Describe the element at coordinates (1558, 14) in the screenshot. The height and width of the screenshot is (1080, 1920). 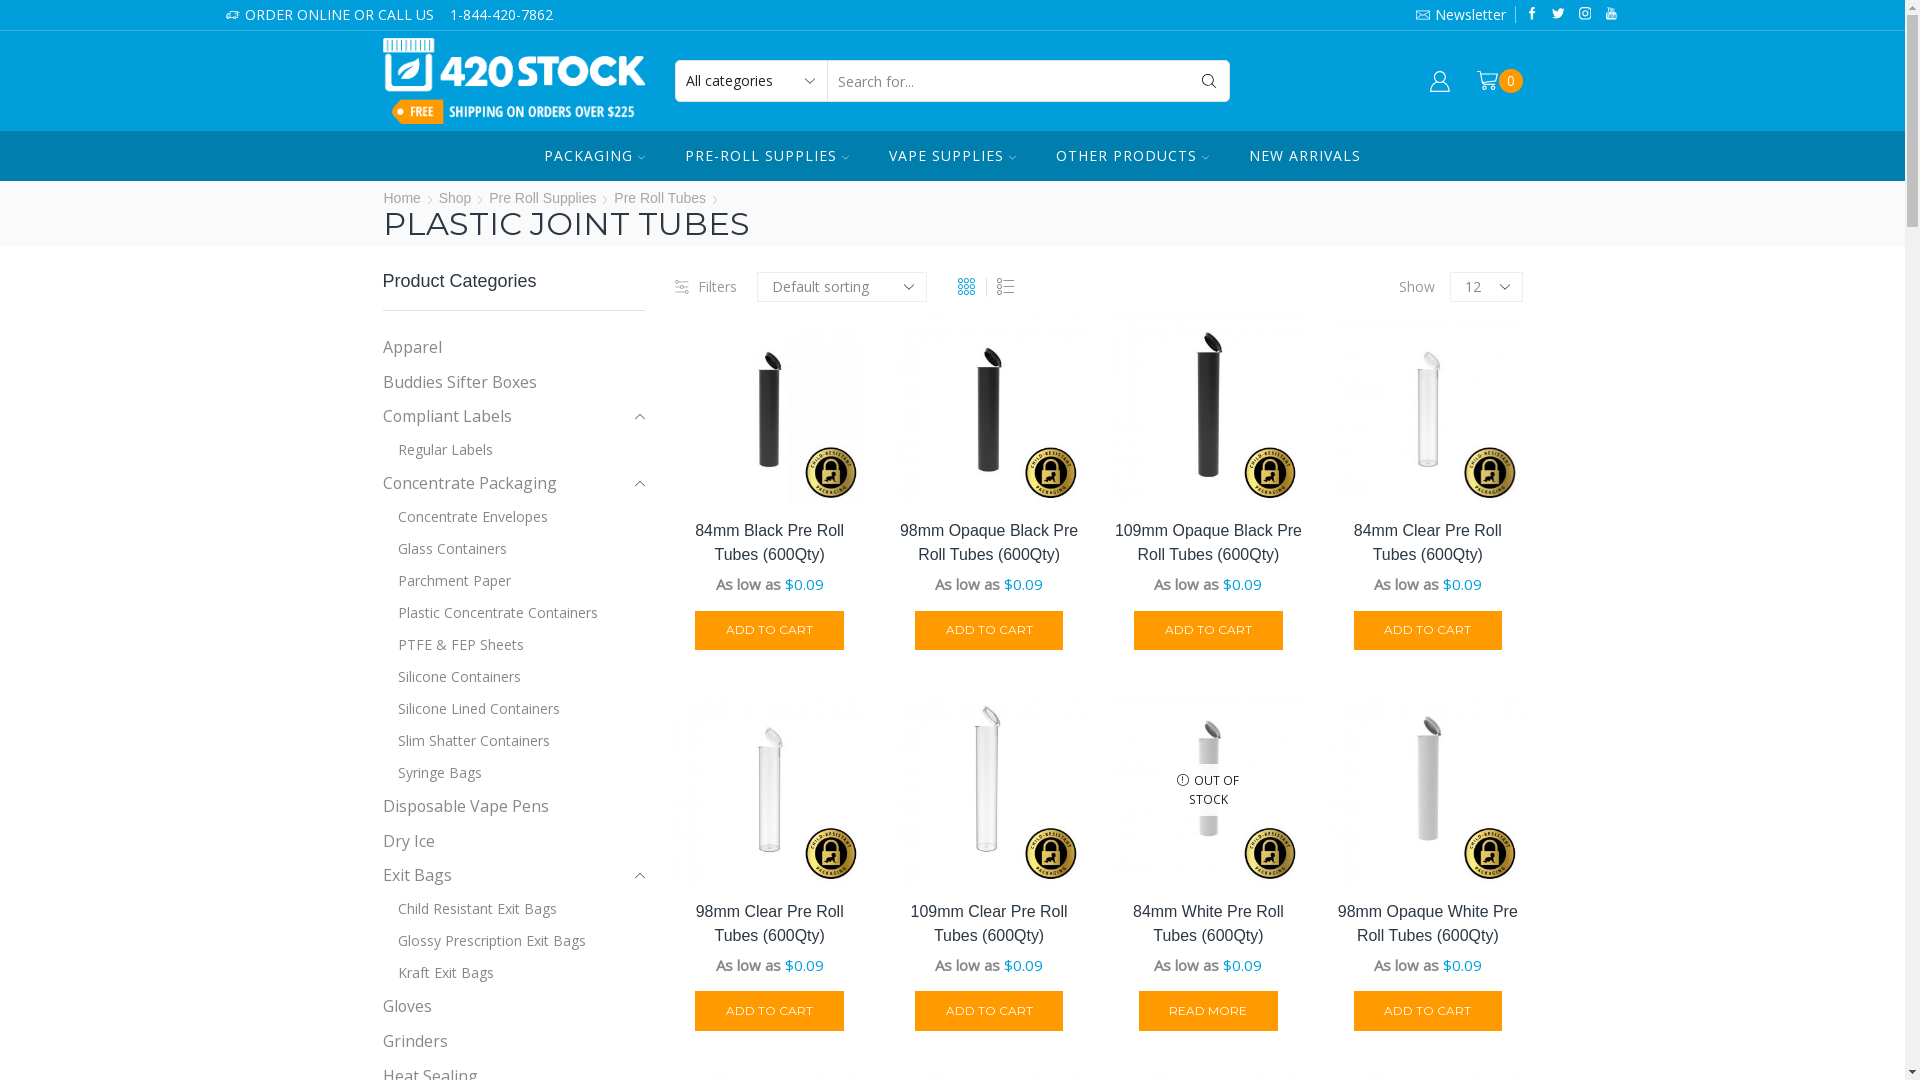
I see `Twitter` at that location.